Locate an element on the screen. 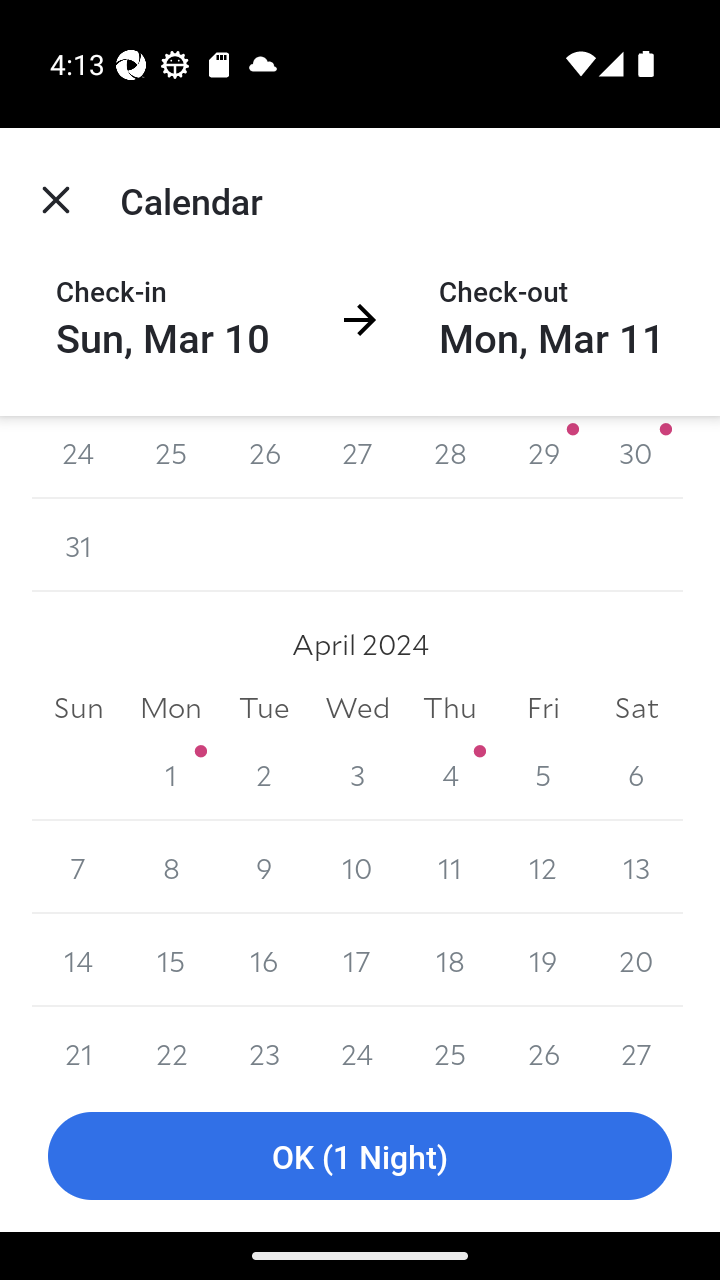 This screenshot has height=1280, width=720. Thu is located at coordinates (450, 708).